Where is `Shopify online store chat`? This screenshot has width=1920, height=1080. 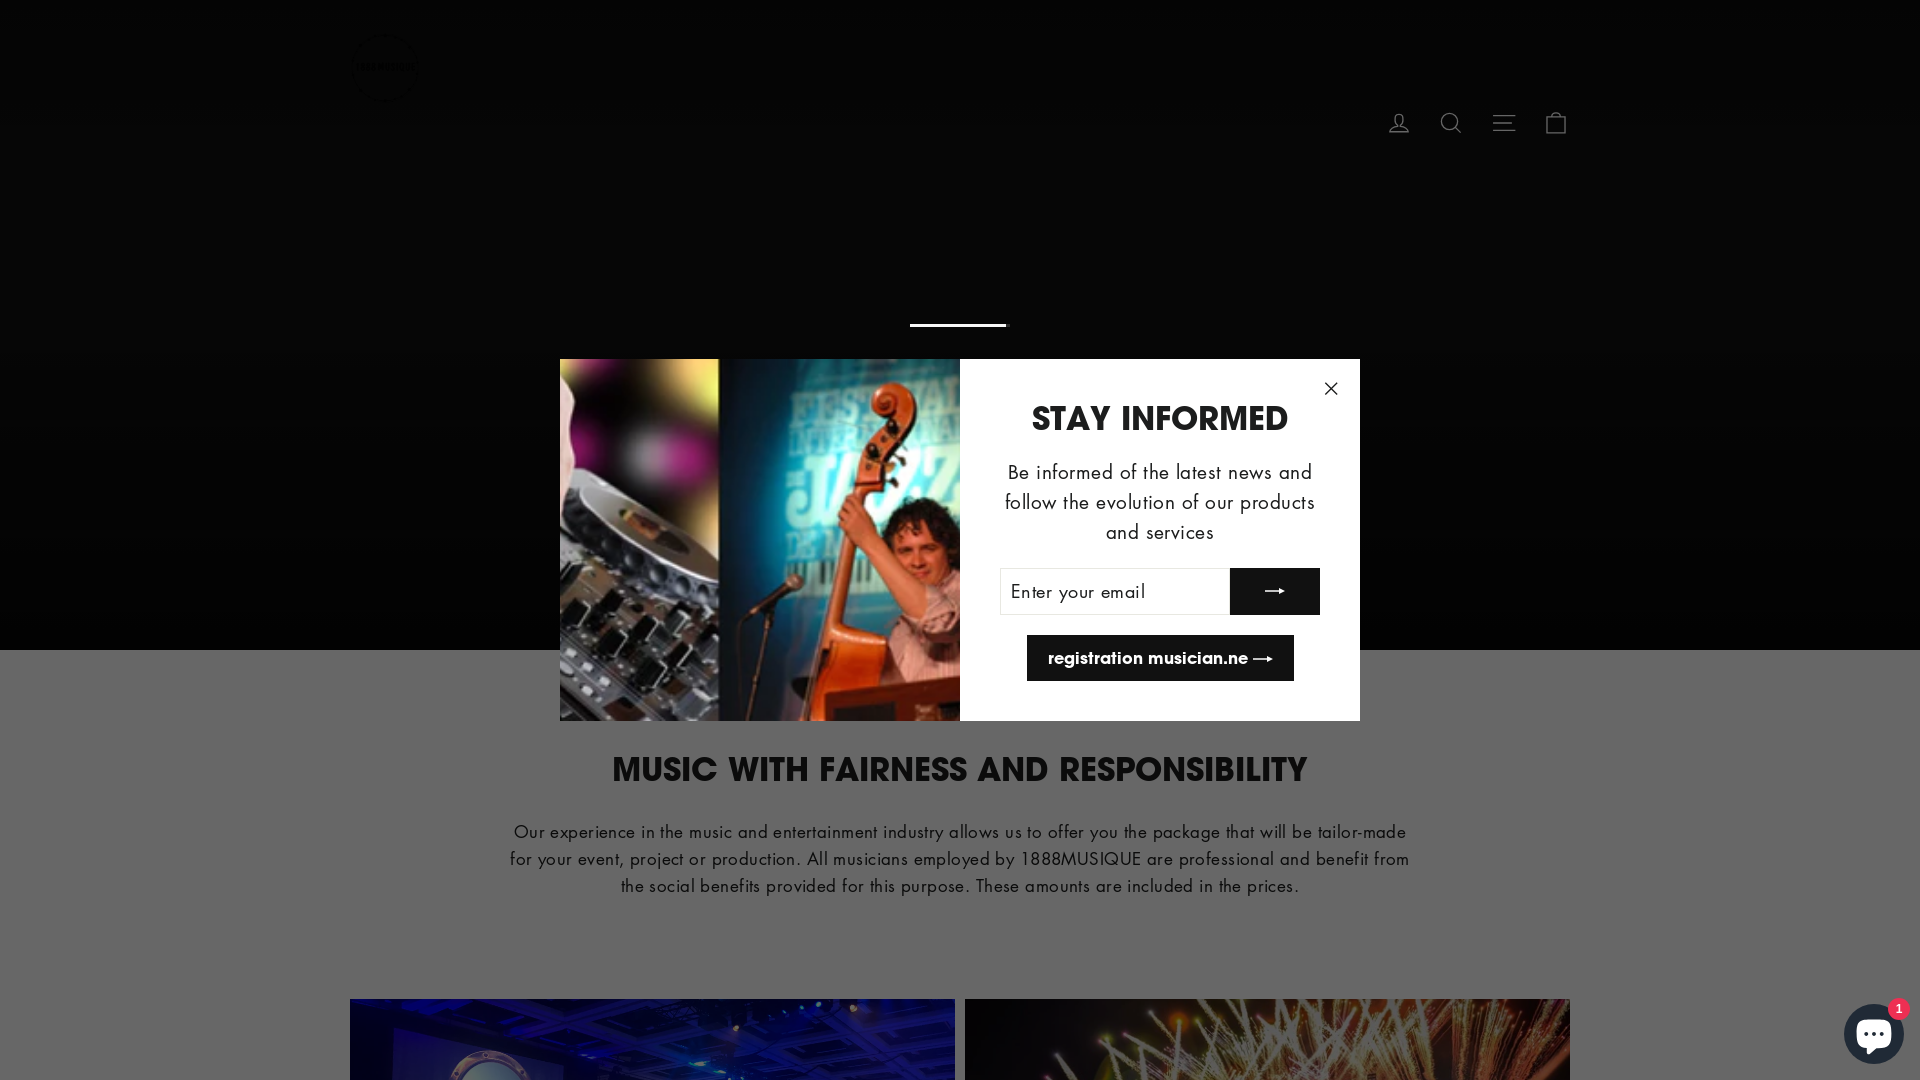 Shopify online store chat is located at coordinates (1874, 1030).